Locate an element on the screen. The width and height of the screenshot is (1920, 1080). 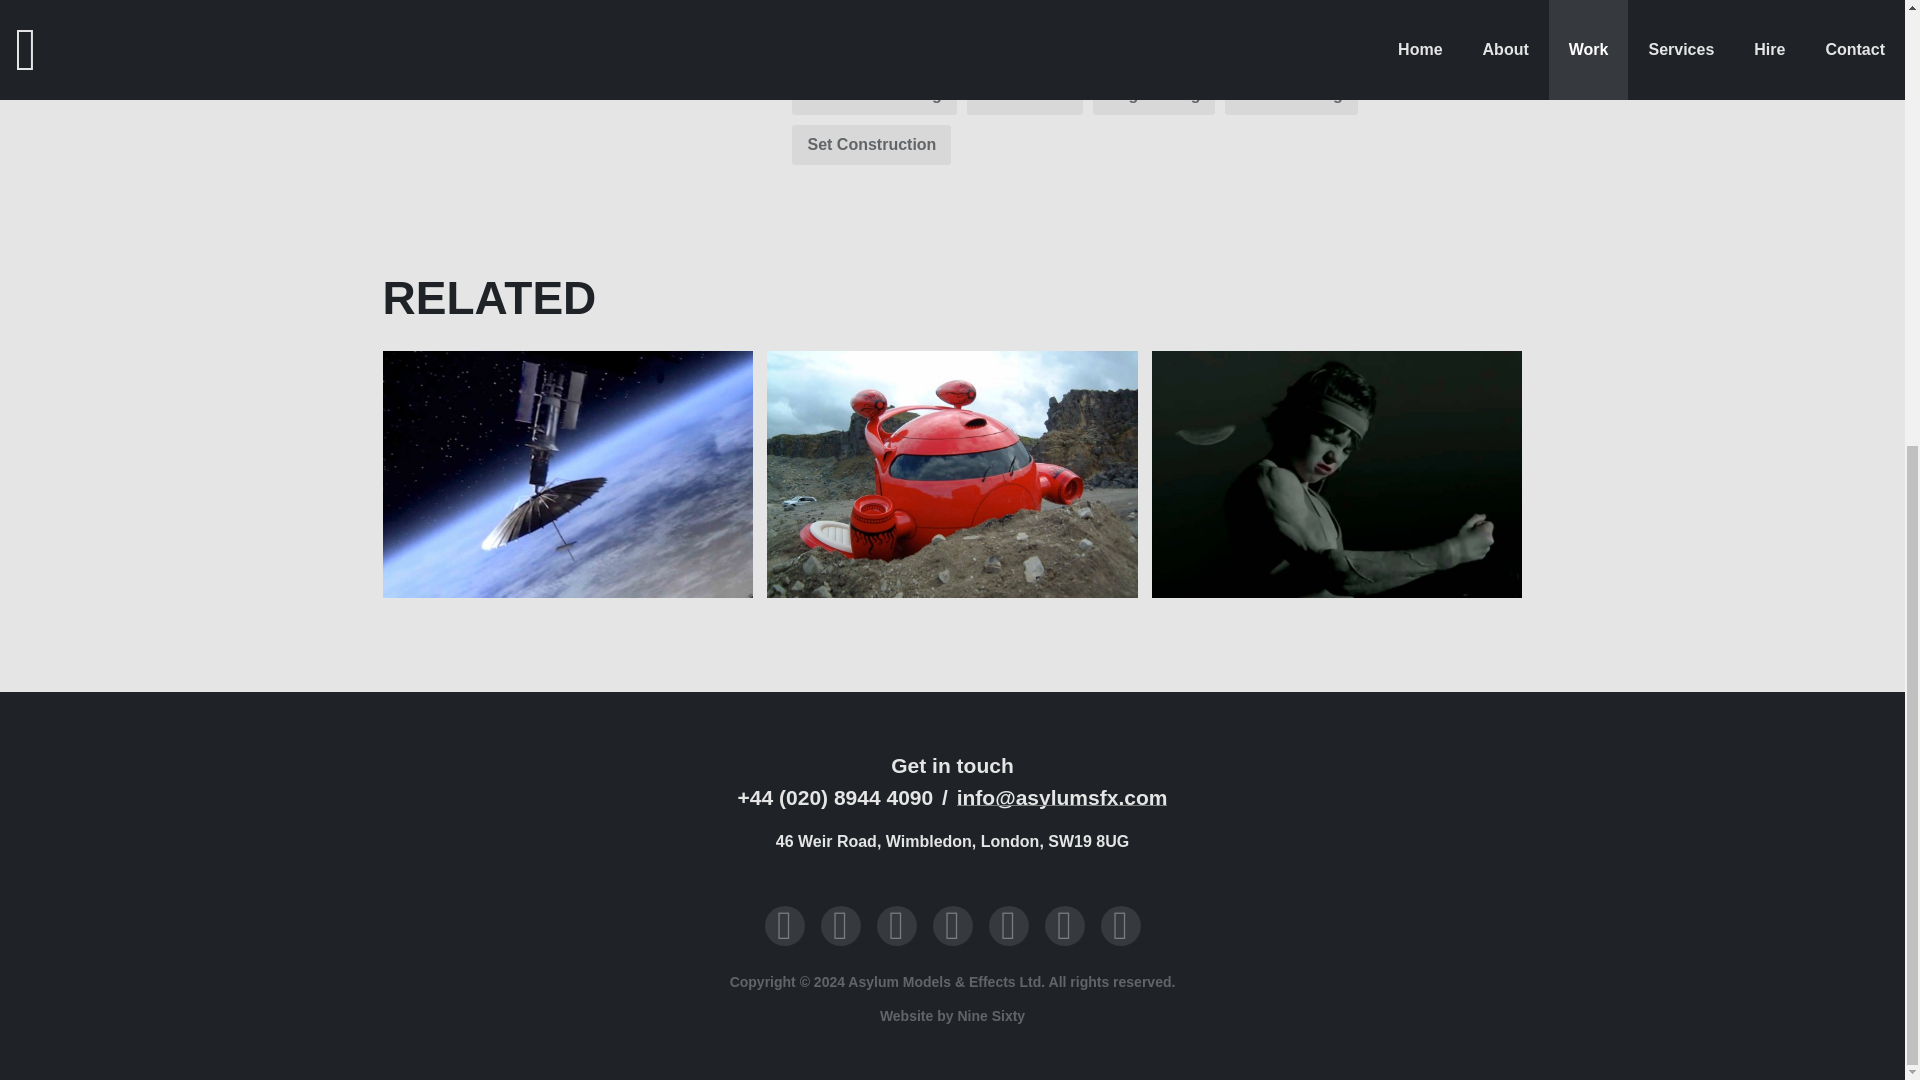
Film is located at coordinates (822, 10).